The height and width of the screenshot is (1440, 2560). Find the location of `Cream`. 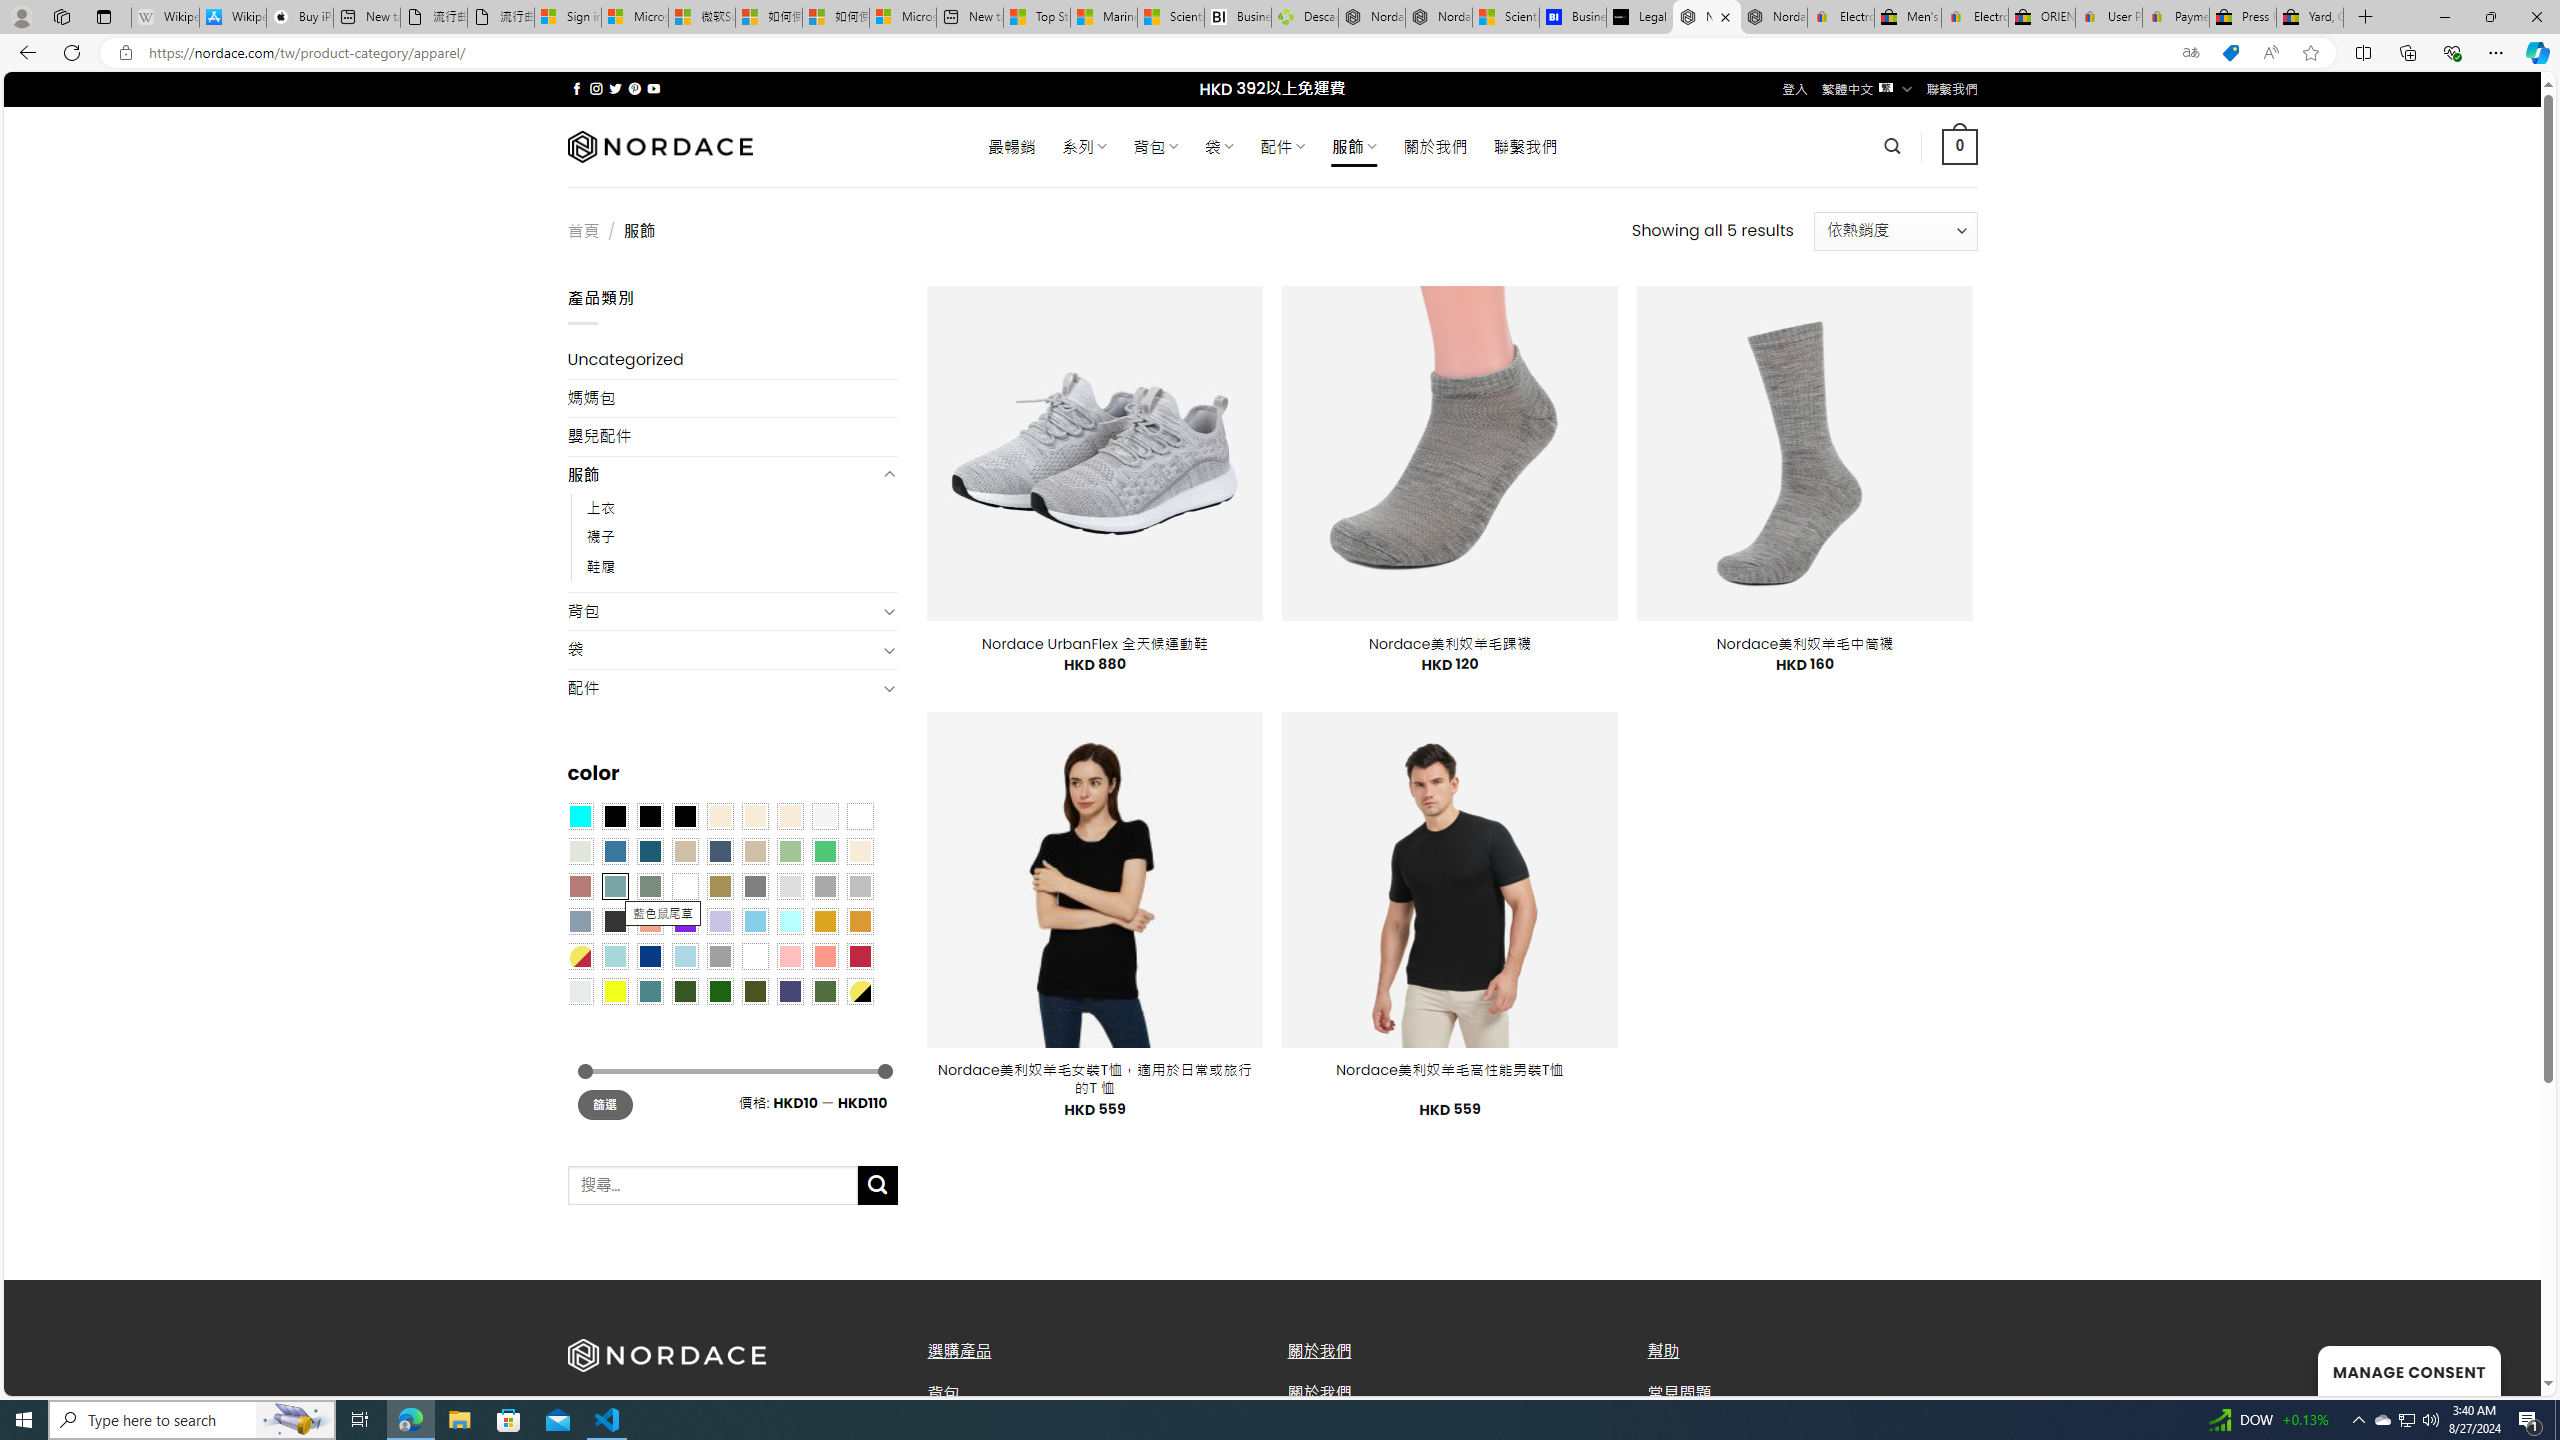

Cream is located at coordinates (790, 816).